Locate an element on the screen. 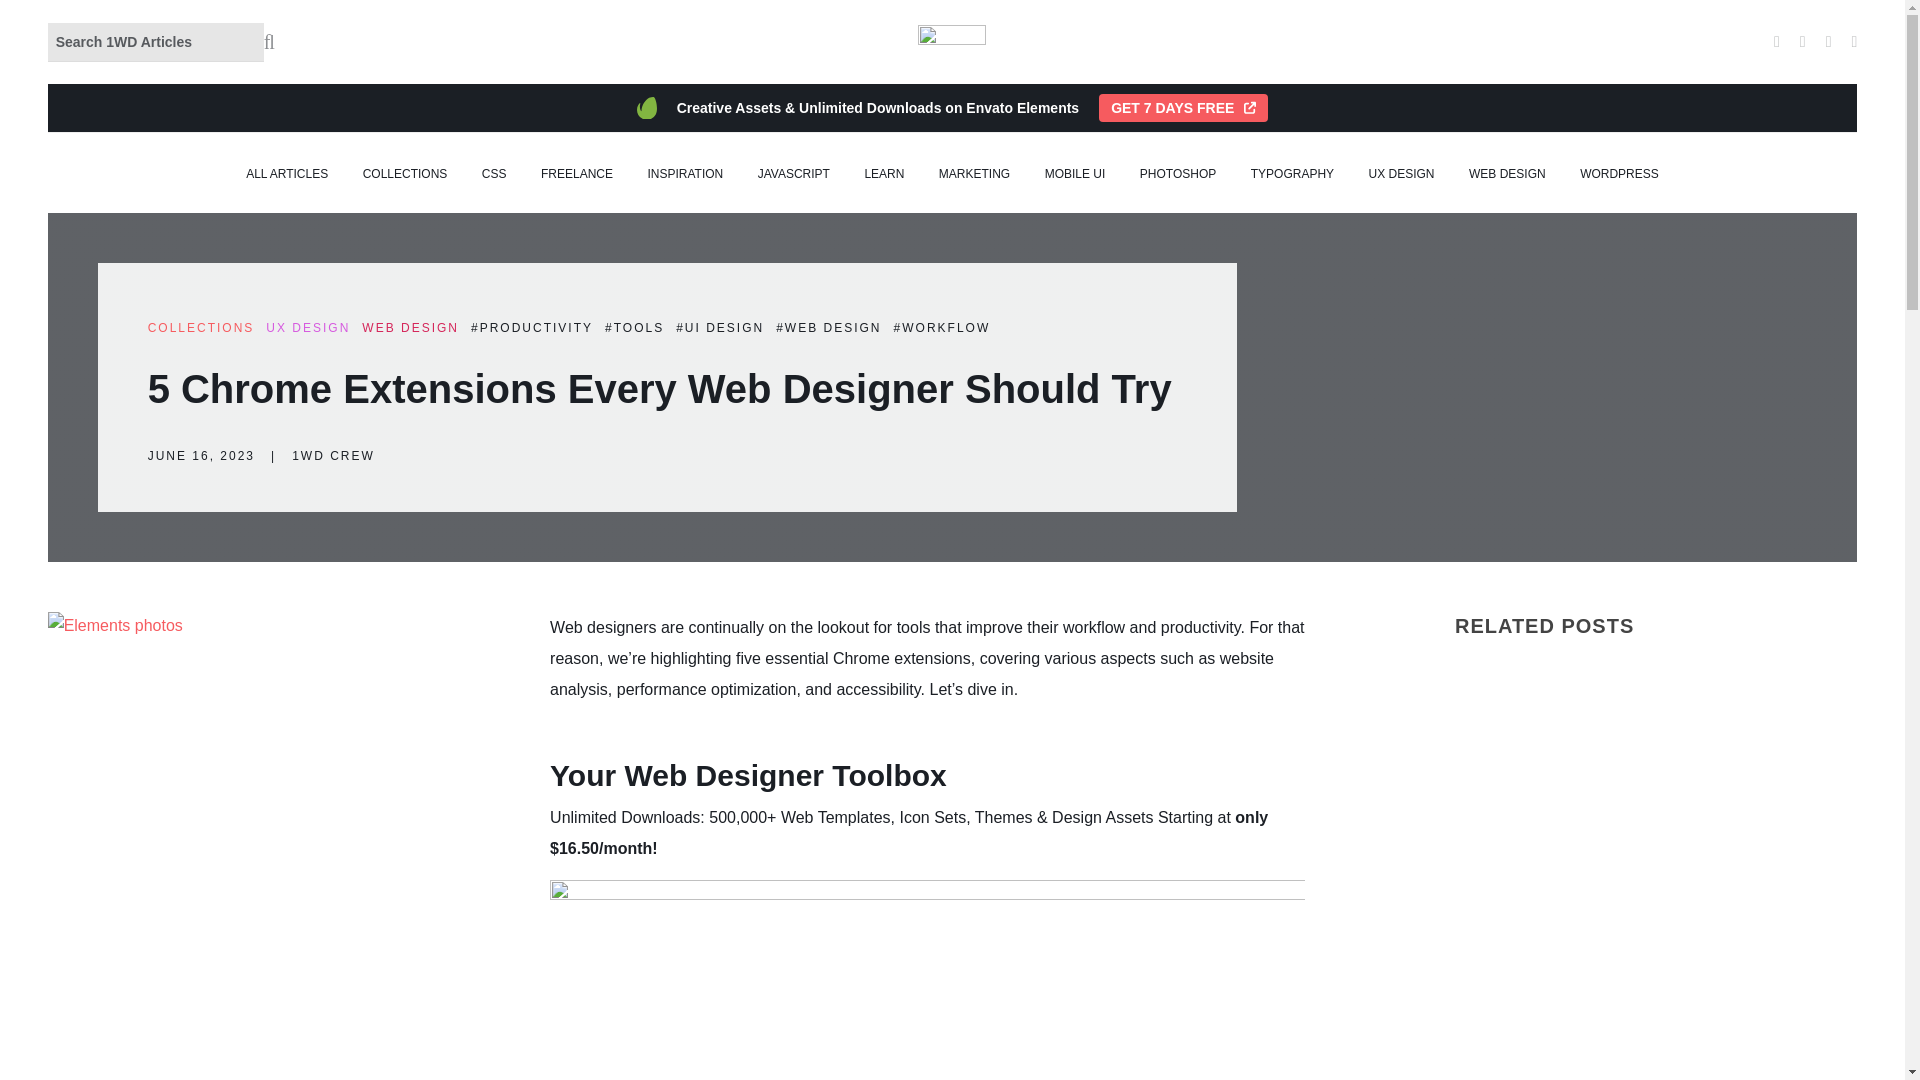 The height and width of the screenshot is (1080, 1920). WORDPRESS is located at coordinates (1619, 174).